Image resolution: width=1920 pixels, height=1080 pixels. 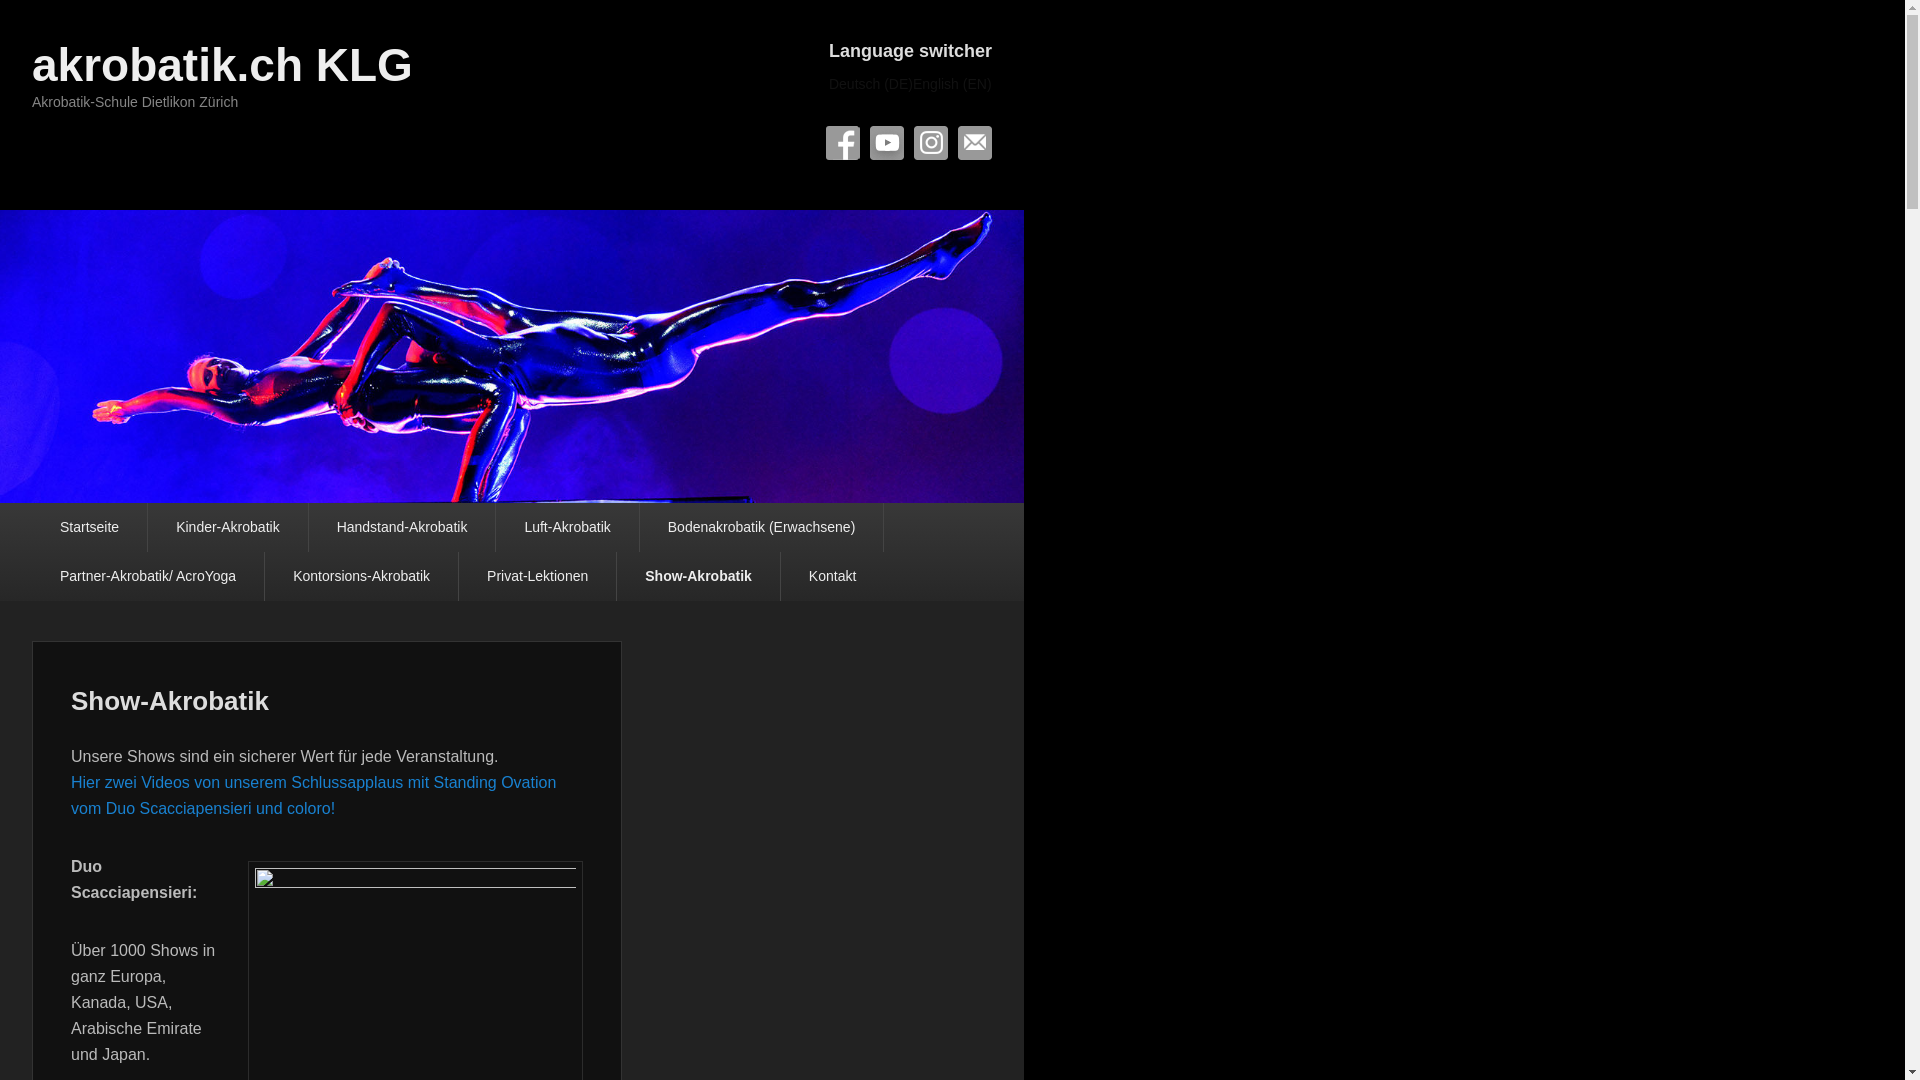 I want to click on Luft-Akrobatik, so click(x=567, y=528).